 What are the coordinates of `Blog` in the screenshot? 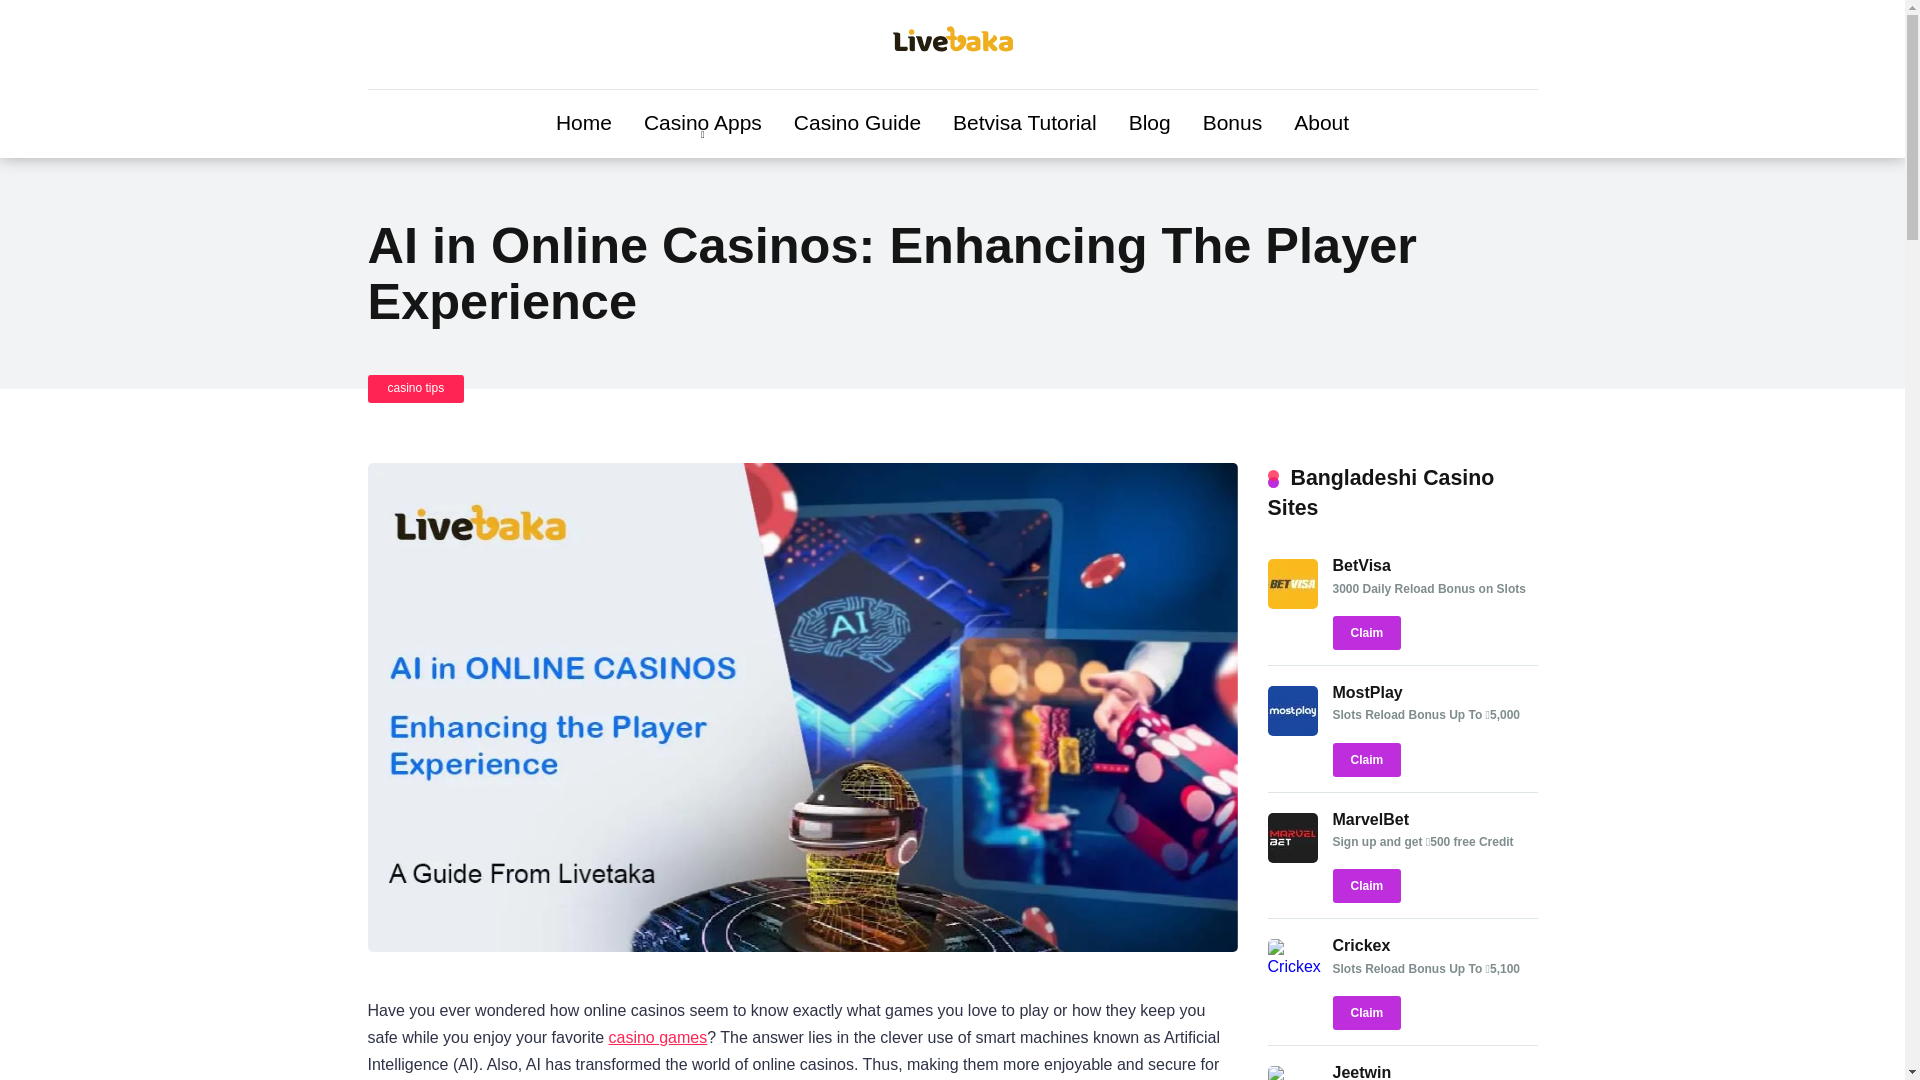 It's located at (1150, 123).